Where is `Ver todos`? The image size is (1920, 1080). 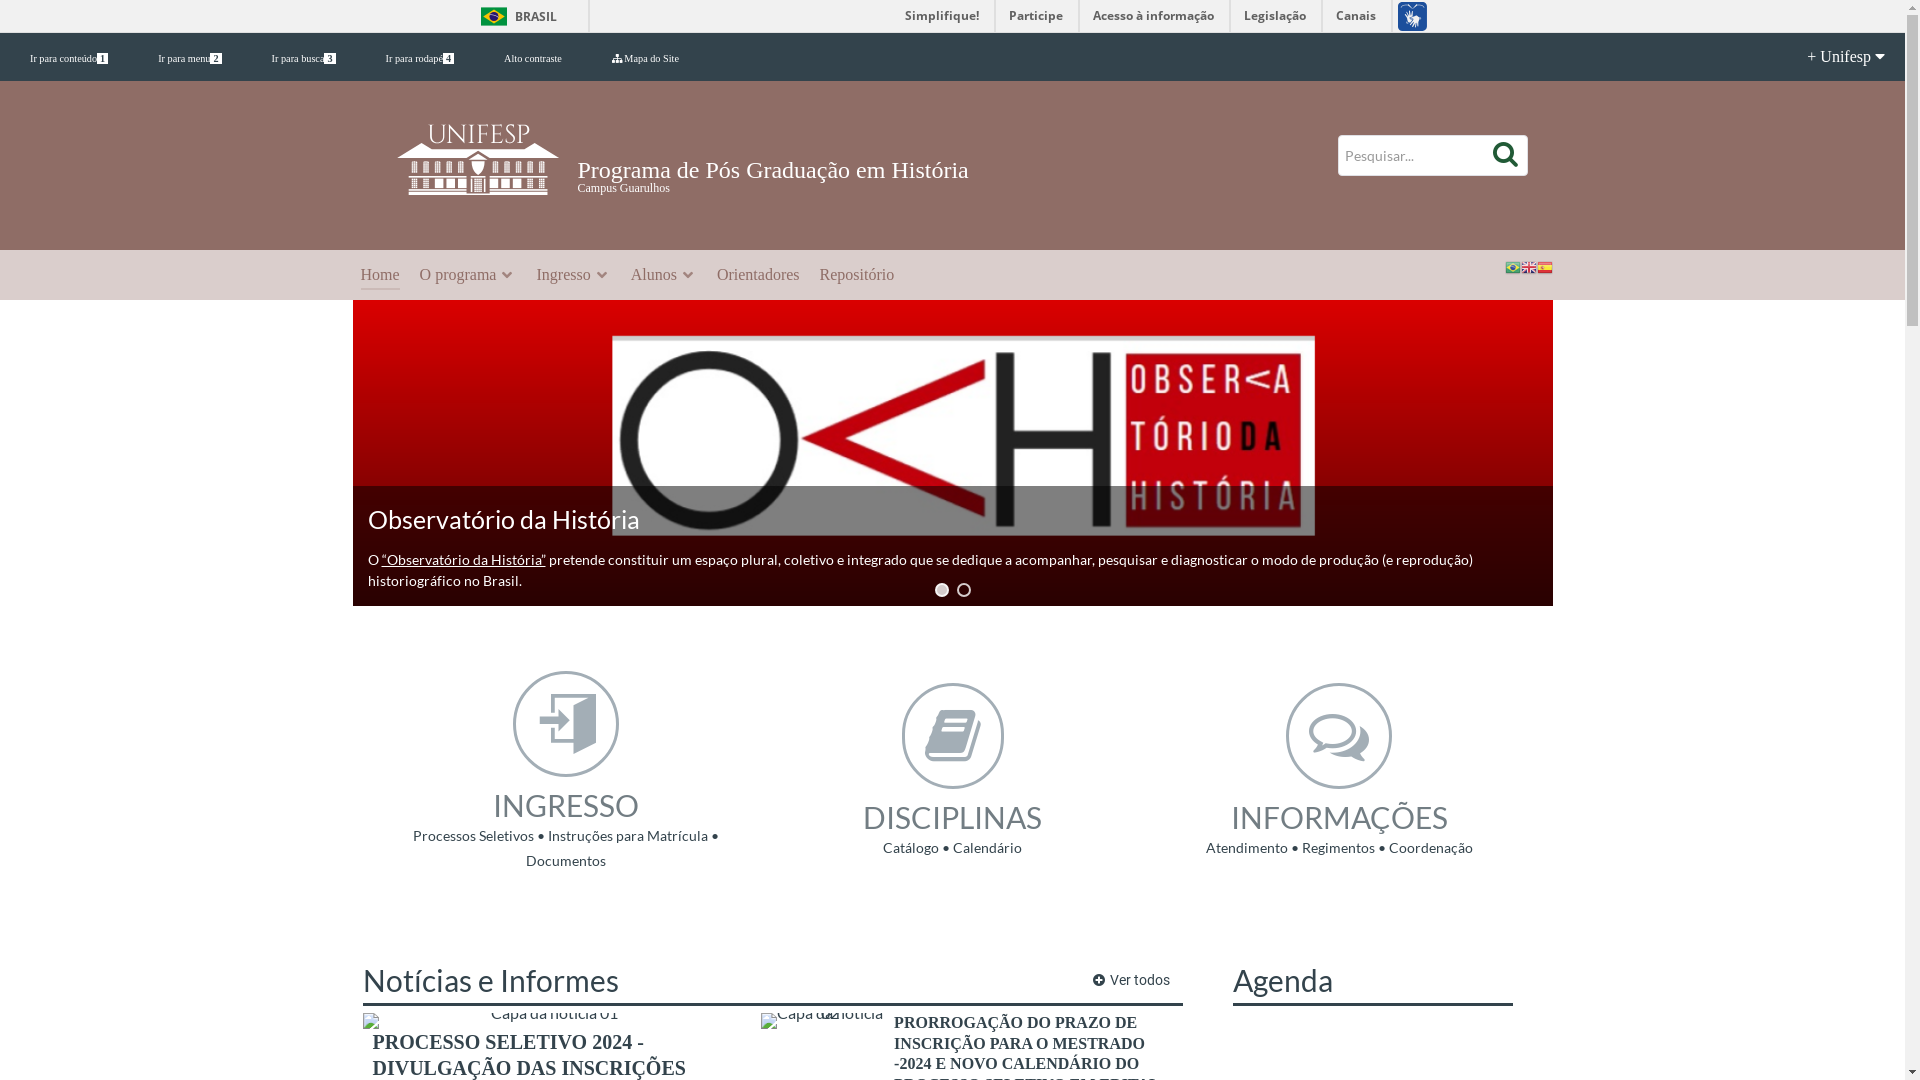 Ver todos is located at coordinates (1131, 980).